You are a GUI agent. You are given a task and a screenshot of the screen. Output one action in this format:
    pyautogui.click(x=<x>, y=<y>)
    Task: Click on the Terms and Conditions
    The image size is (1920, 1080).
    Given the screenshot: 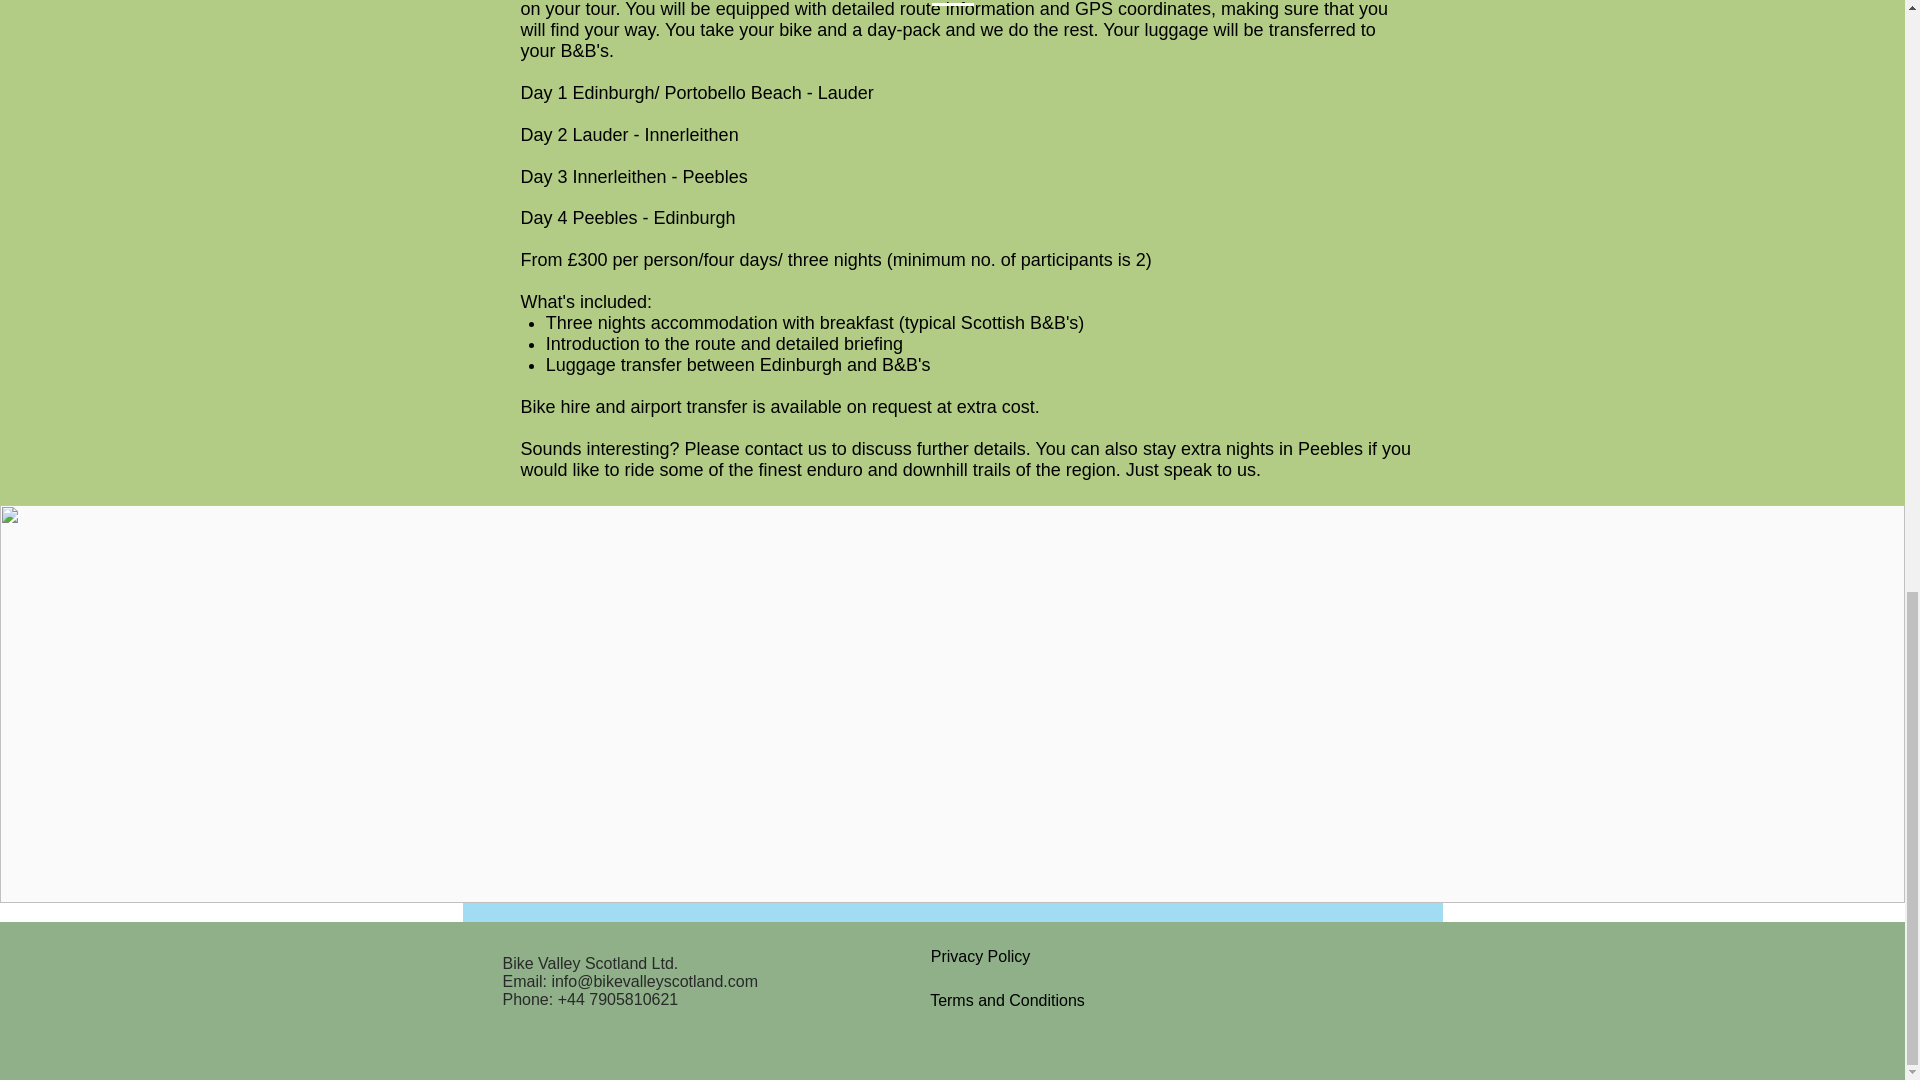 What is the action you would take?
    pyautogui.click(x=1008, y=1000)
    